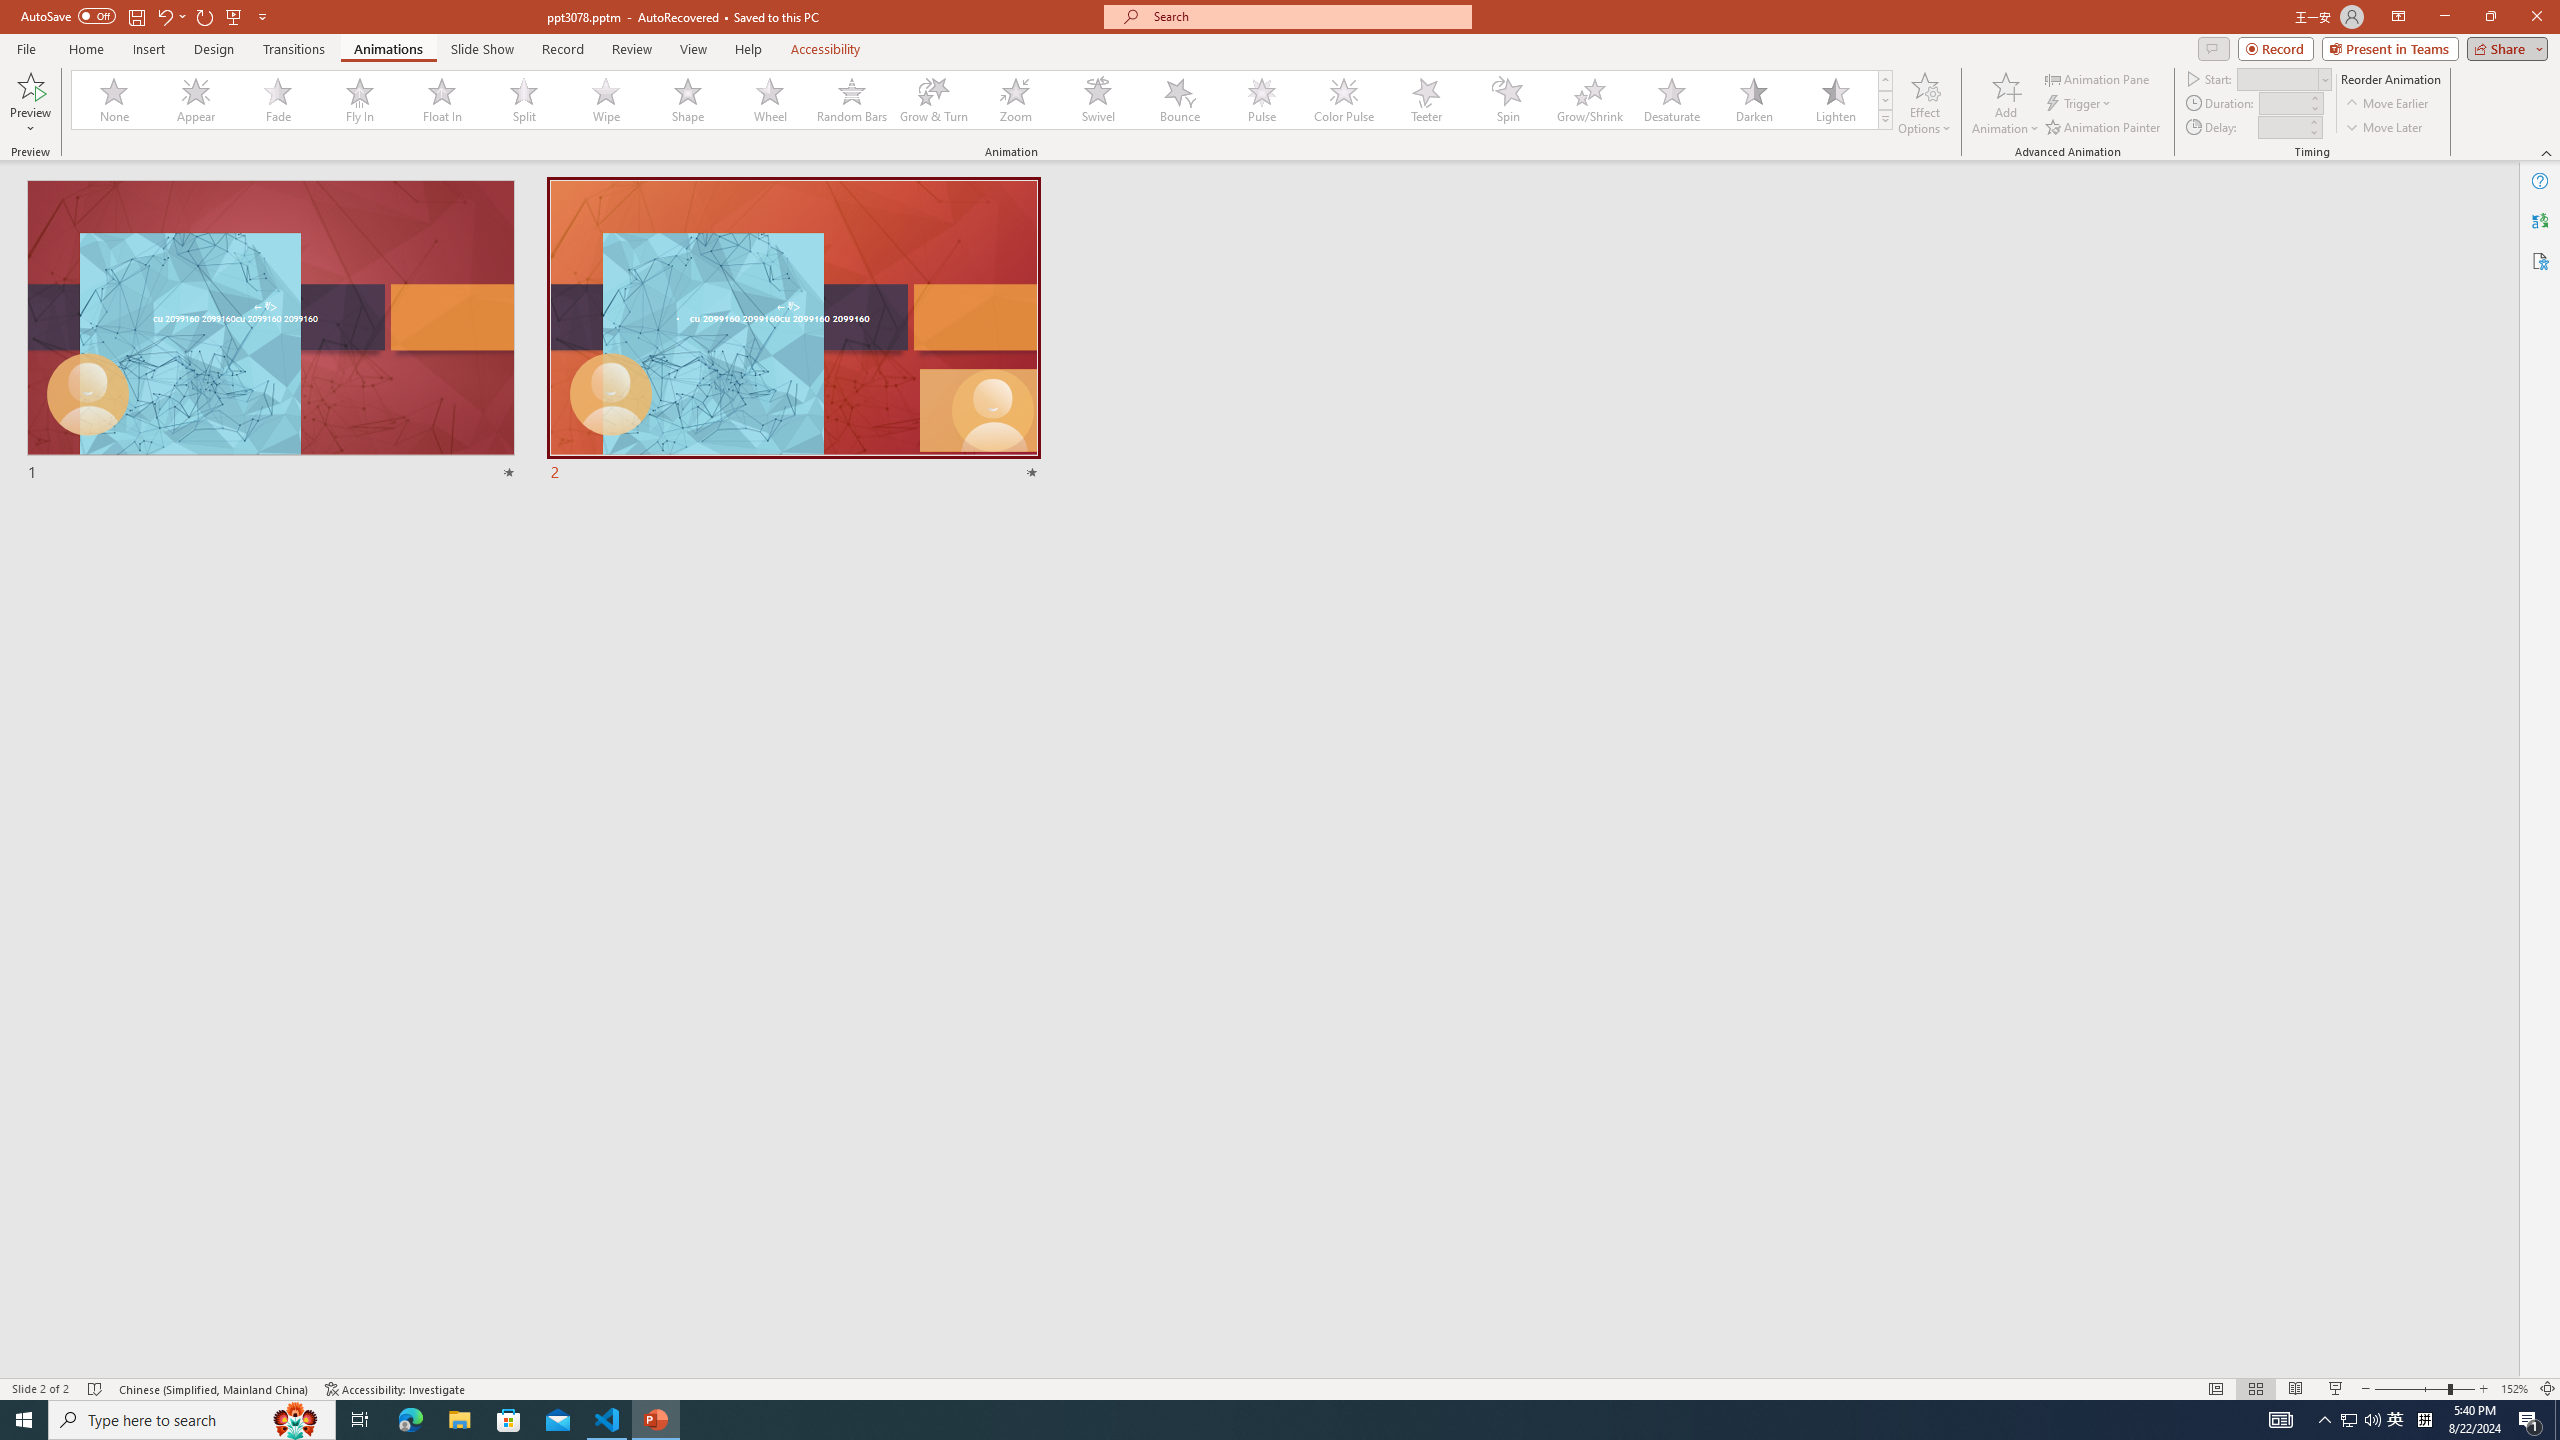 Image resolution: width=2560 pixels, height=1440 pixels. What do you see at coordinates (279, 100) in the screenshot?
I see `Fade` at bounding box center [279, 100].